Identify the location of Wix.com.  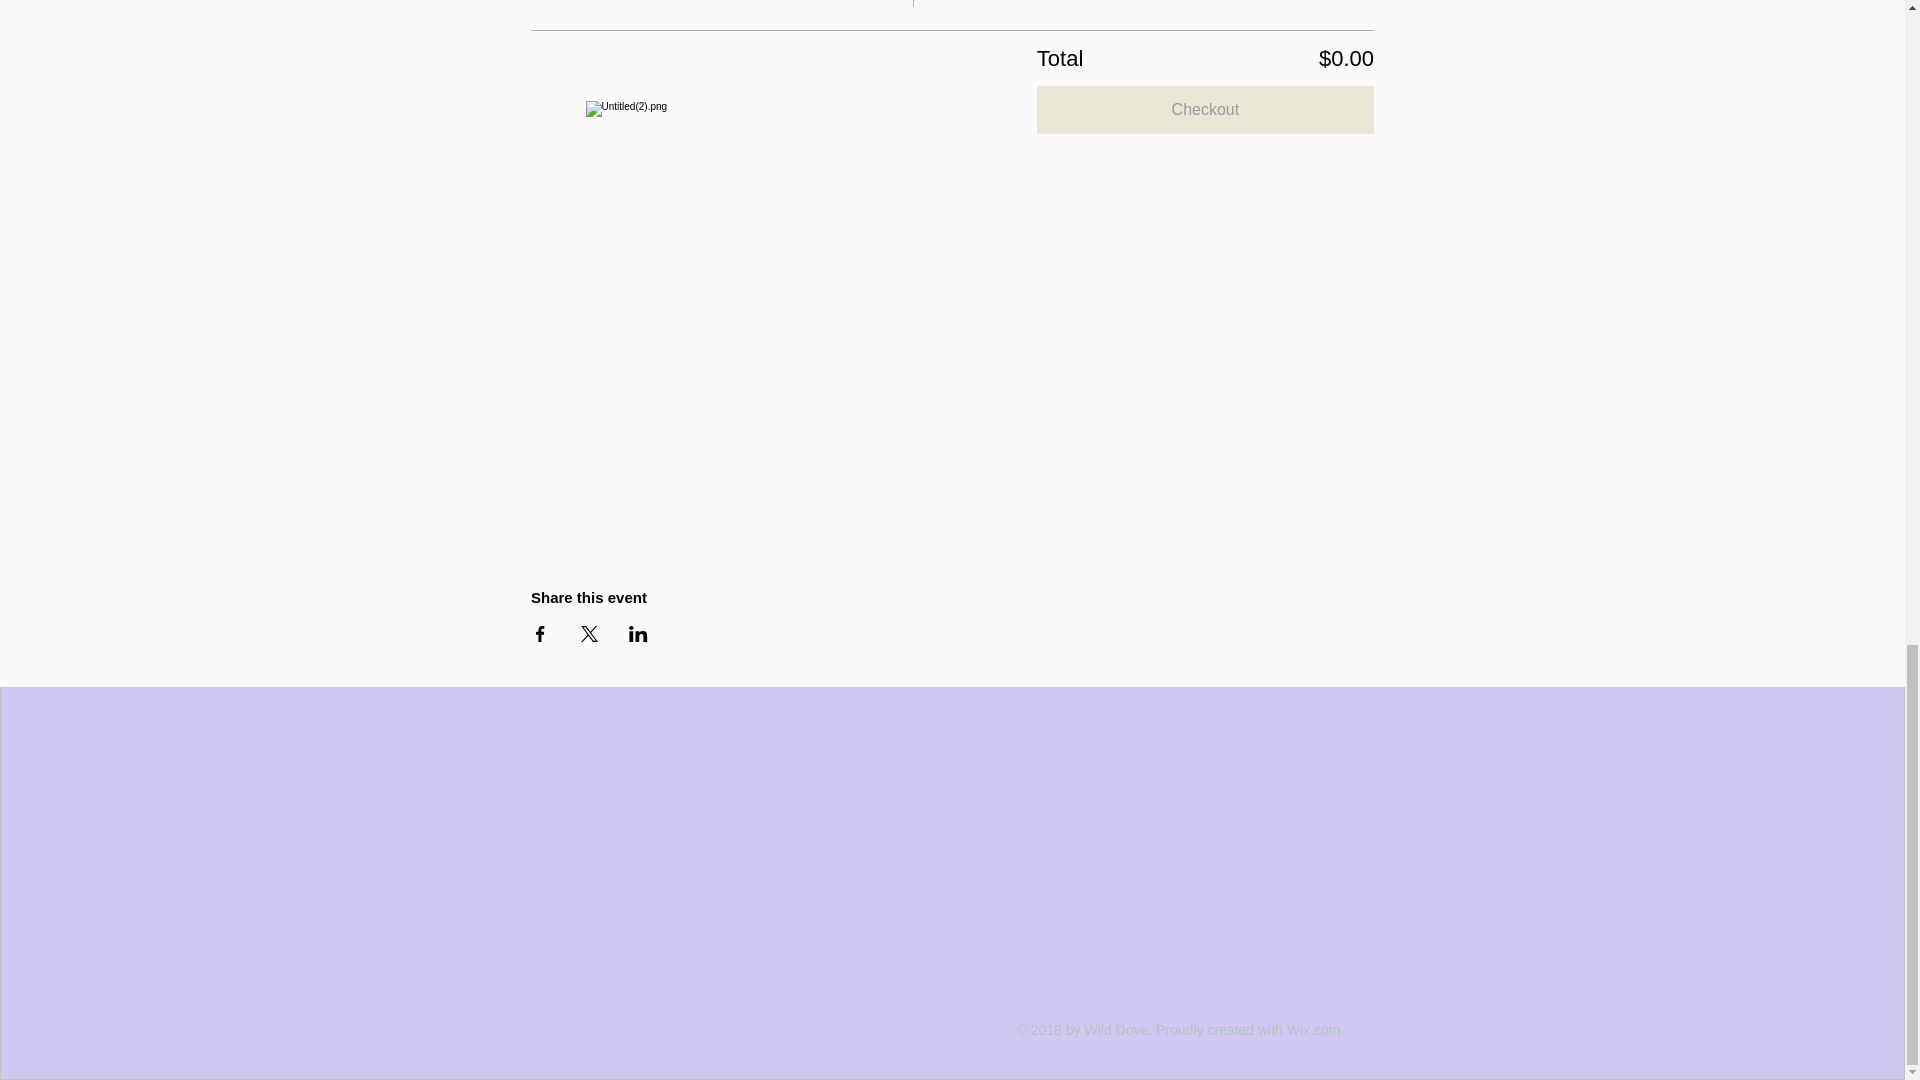
(1313, 1029).